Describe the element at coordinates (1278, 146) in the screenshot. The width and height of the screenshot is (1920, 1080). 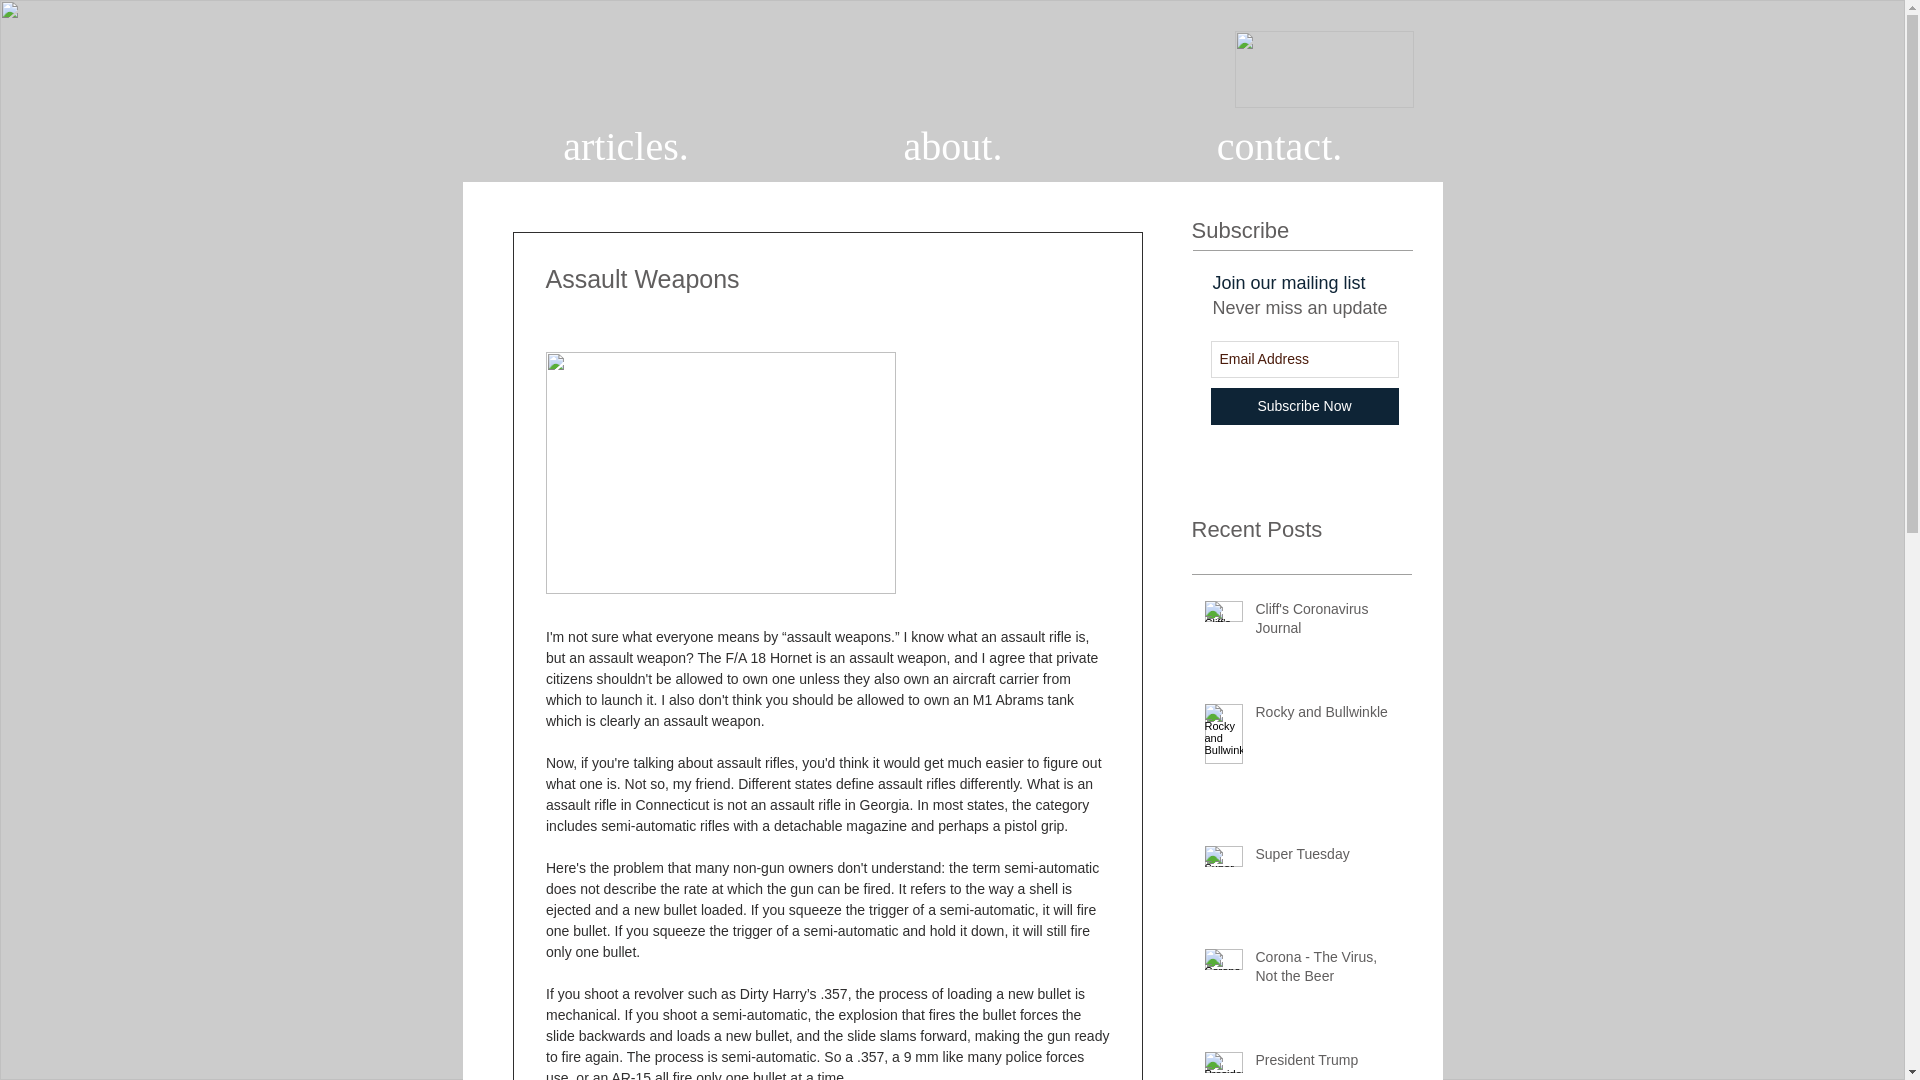
I see `contact.` at that location.